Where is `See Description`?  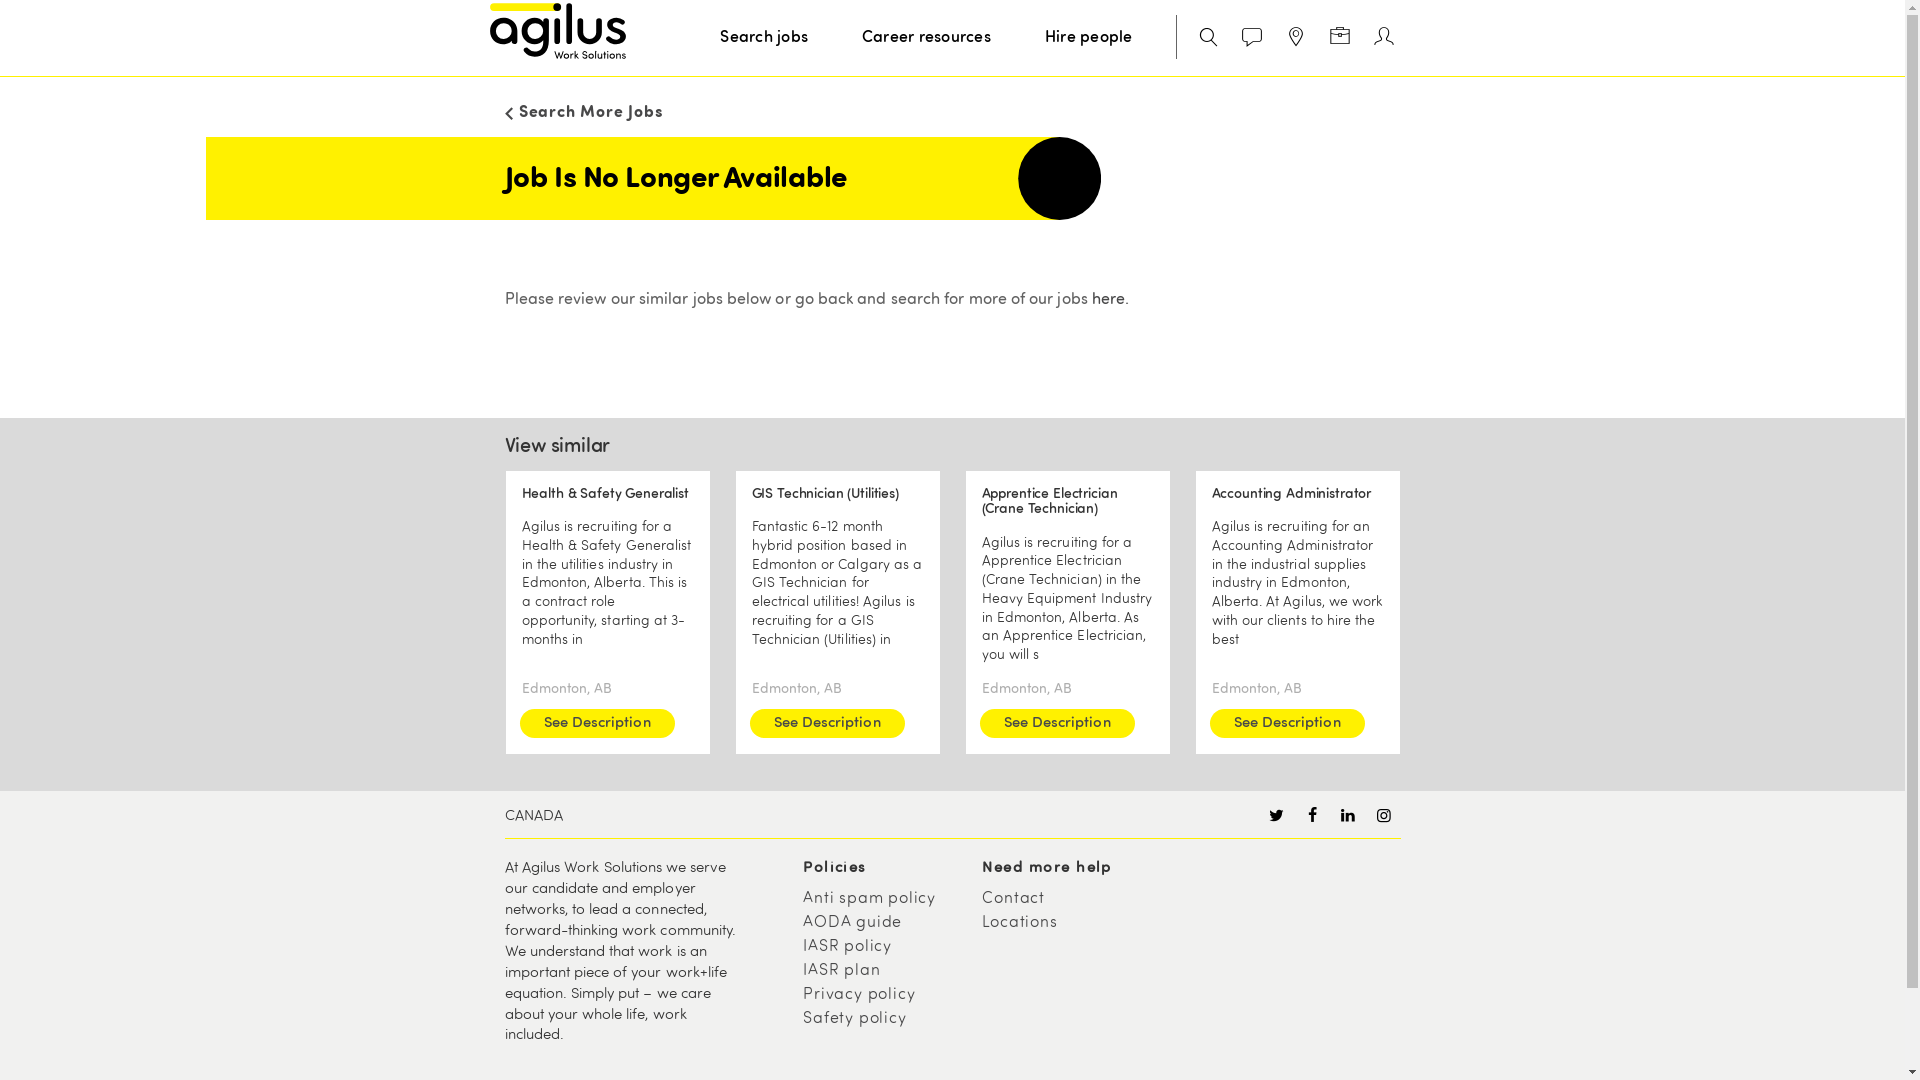
See Description is located at coordinates (1057, 724).